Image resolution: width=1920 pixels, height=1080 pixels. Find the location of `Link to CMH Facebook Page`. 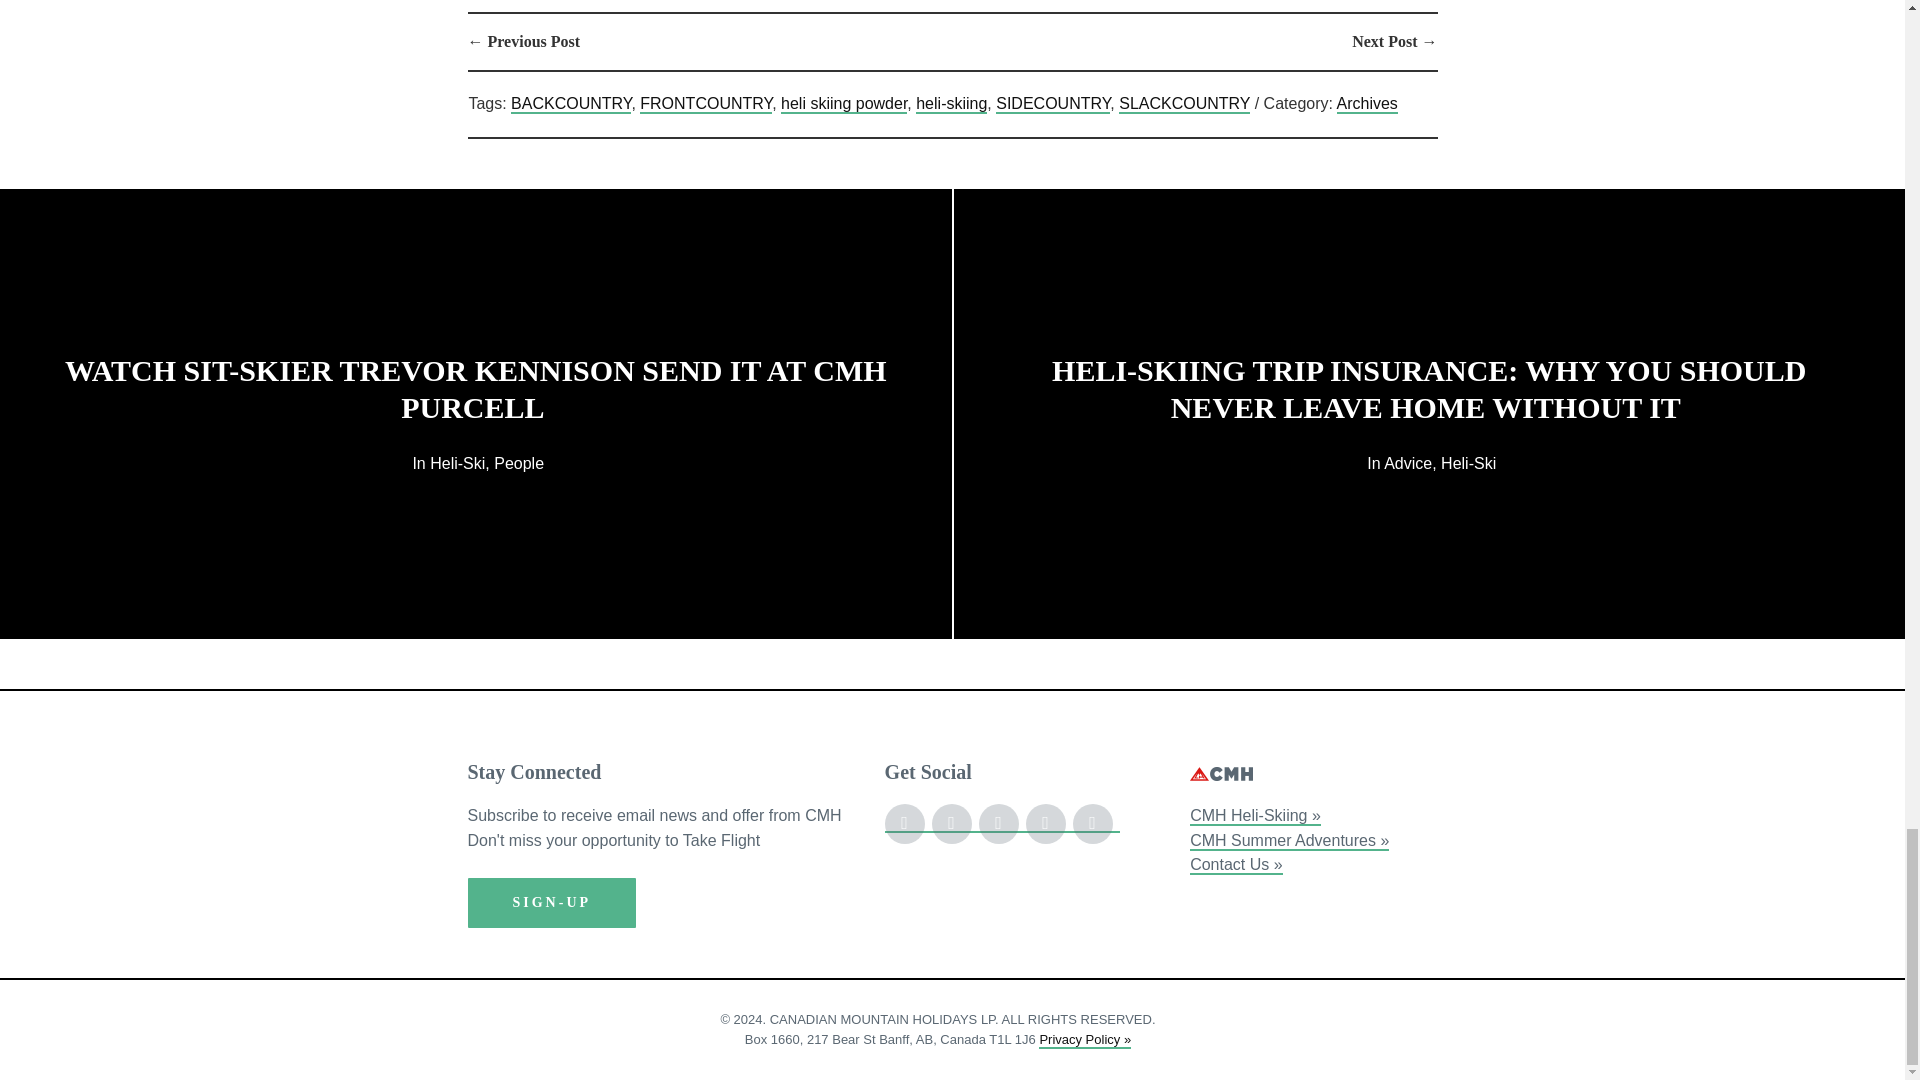

Link to CMH Facebook Page is located at coordinates (908, 823).